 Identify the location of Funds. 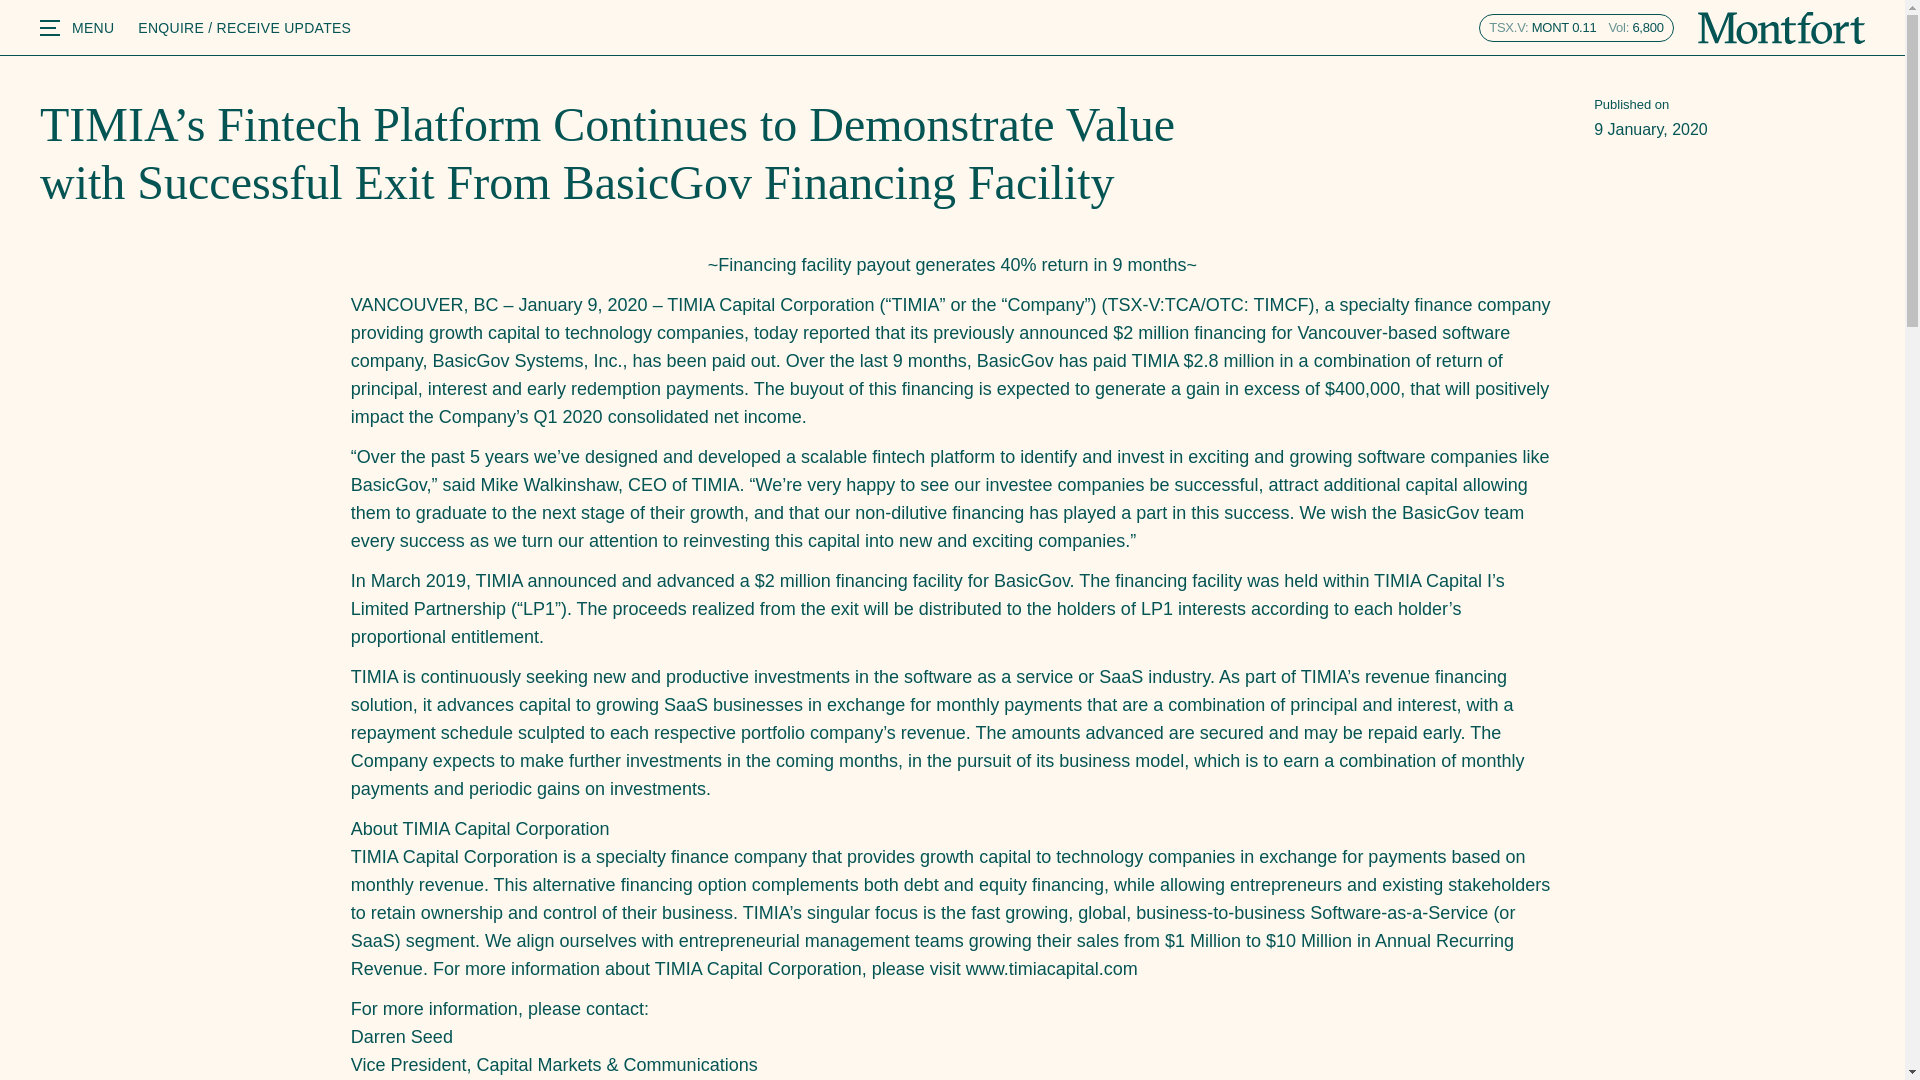
(838, 878).